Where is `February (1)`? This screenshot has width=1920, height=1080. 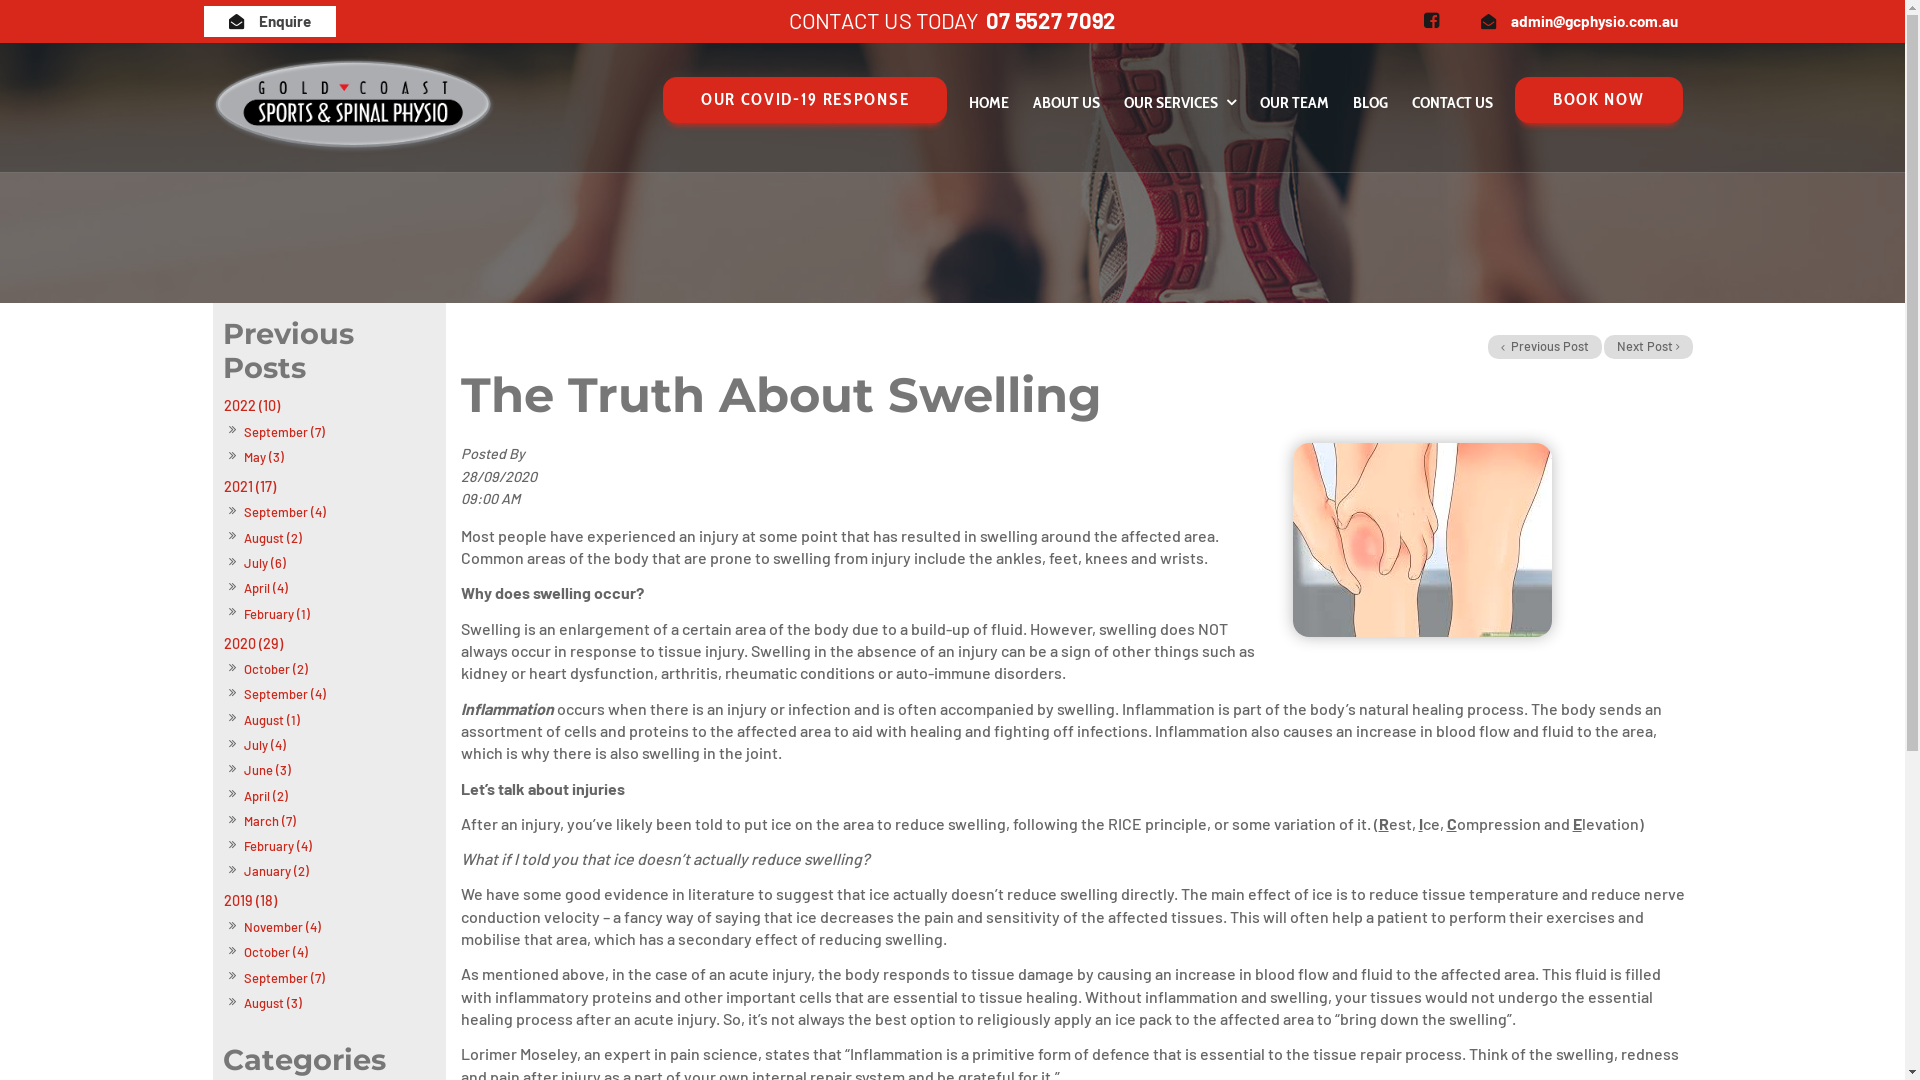
February (1) is located at coordinates (276, 614).